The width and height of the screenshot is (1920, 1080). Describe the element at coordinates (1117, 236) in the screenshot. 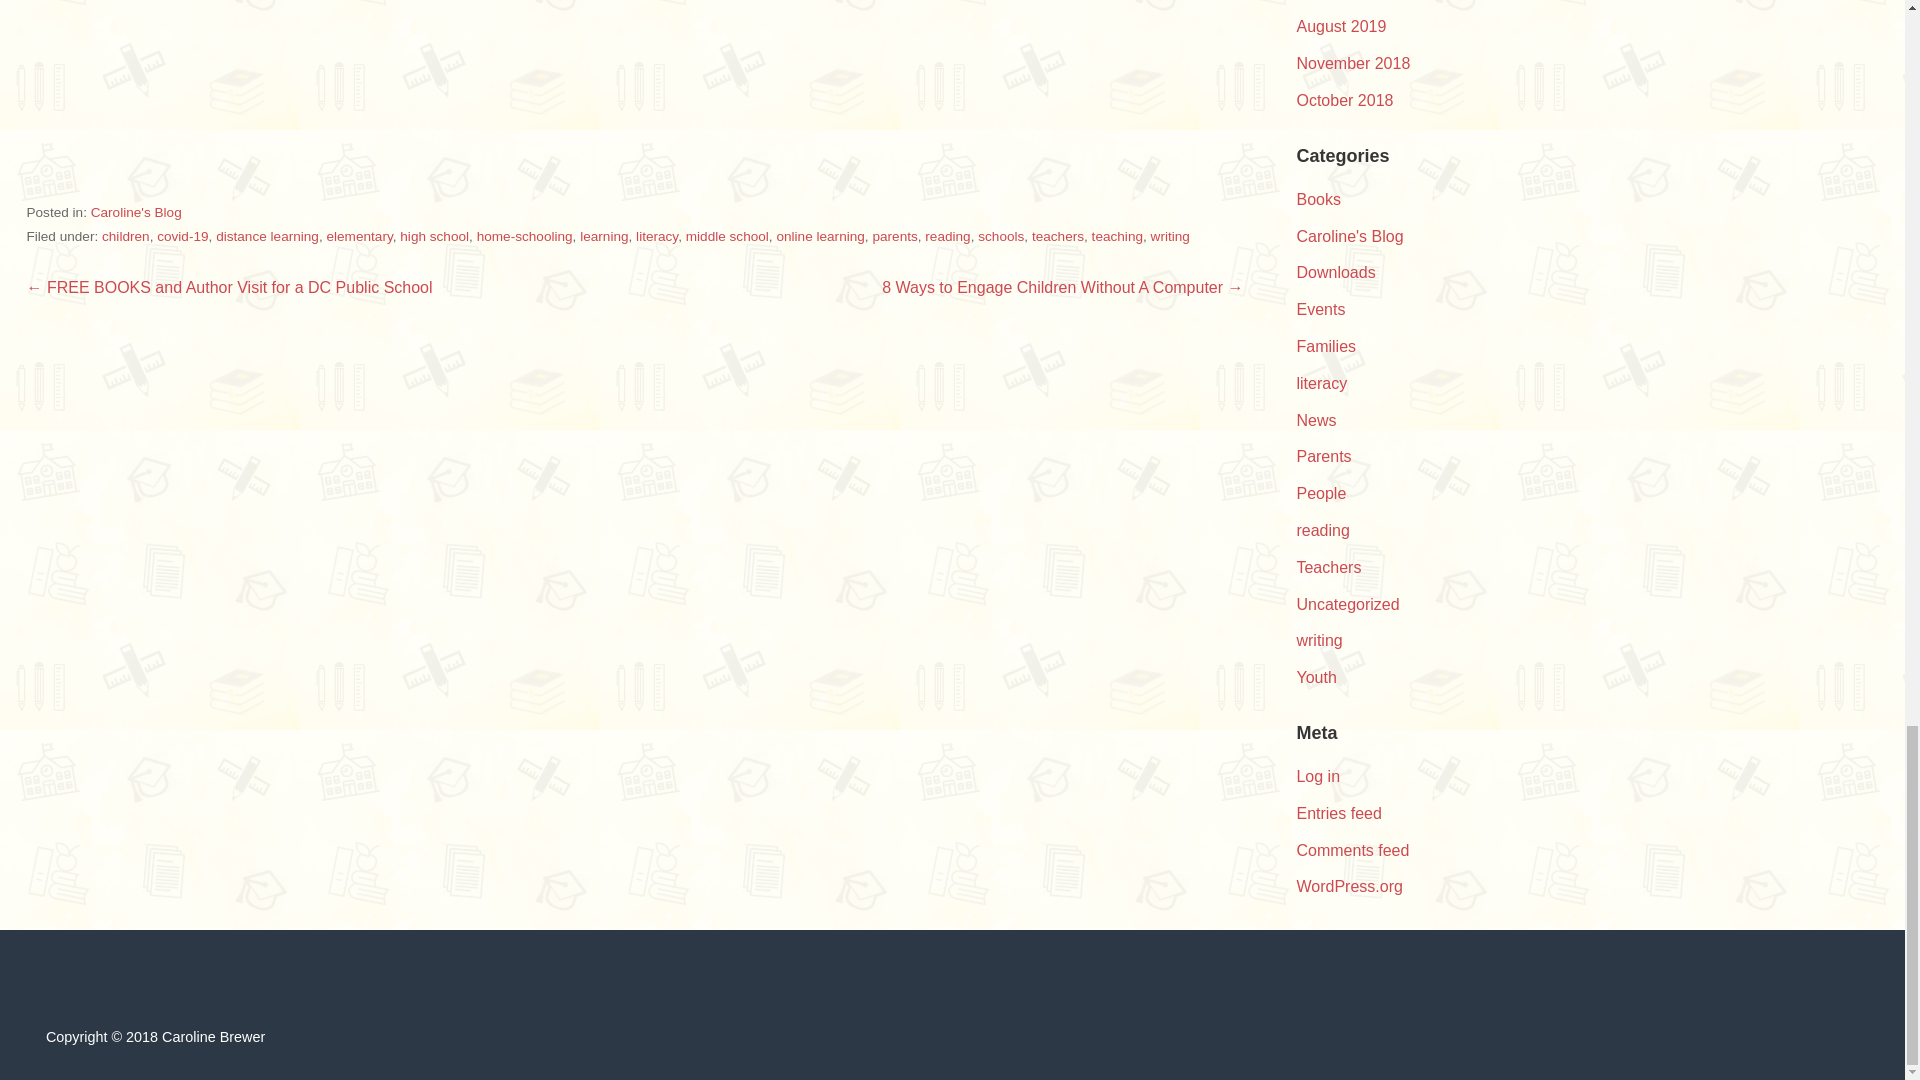

I see `teaching` at that location.